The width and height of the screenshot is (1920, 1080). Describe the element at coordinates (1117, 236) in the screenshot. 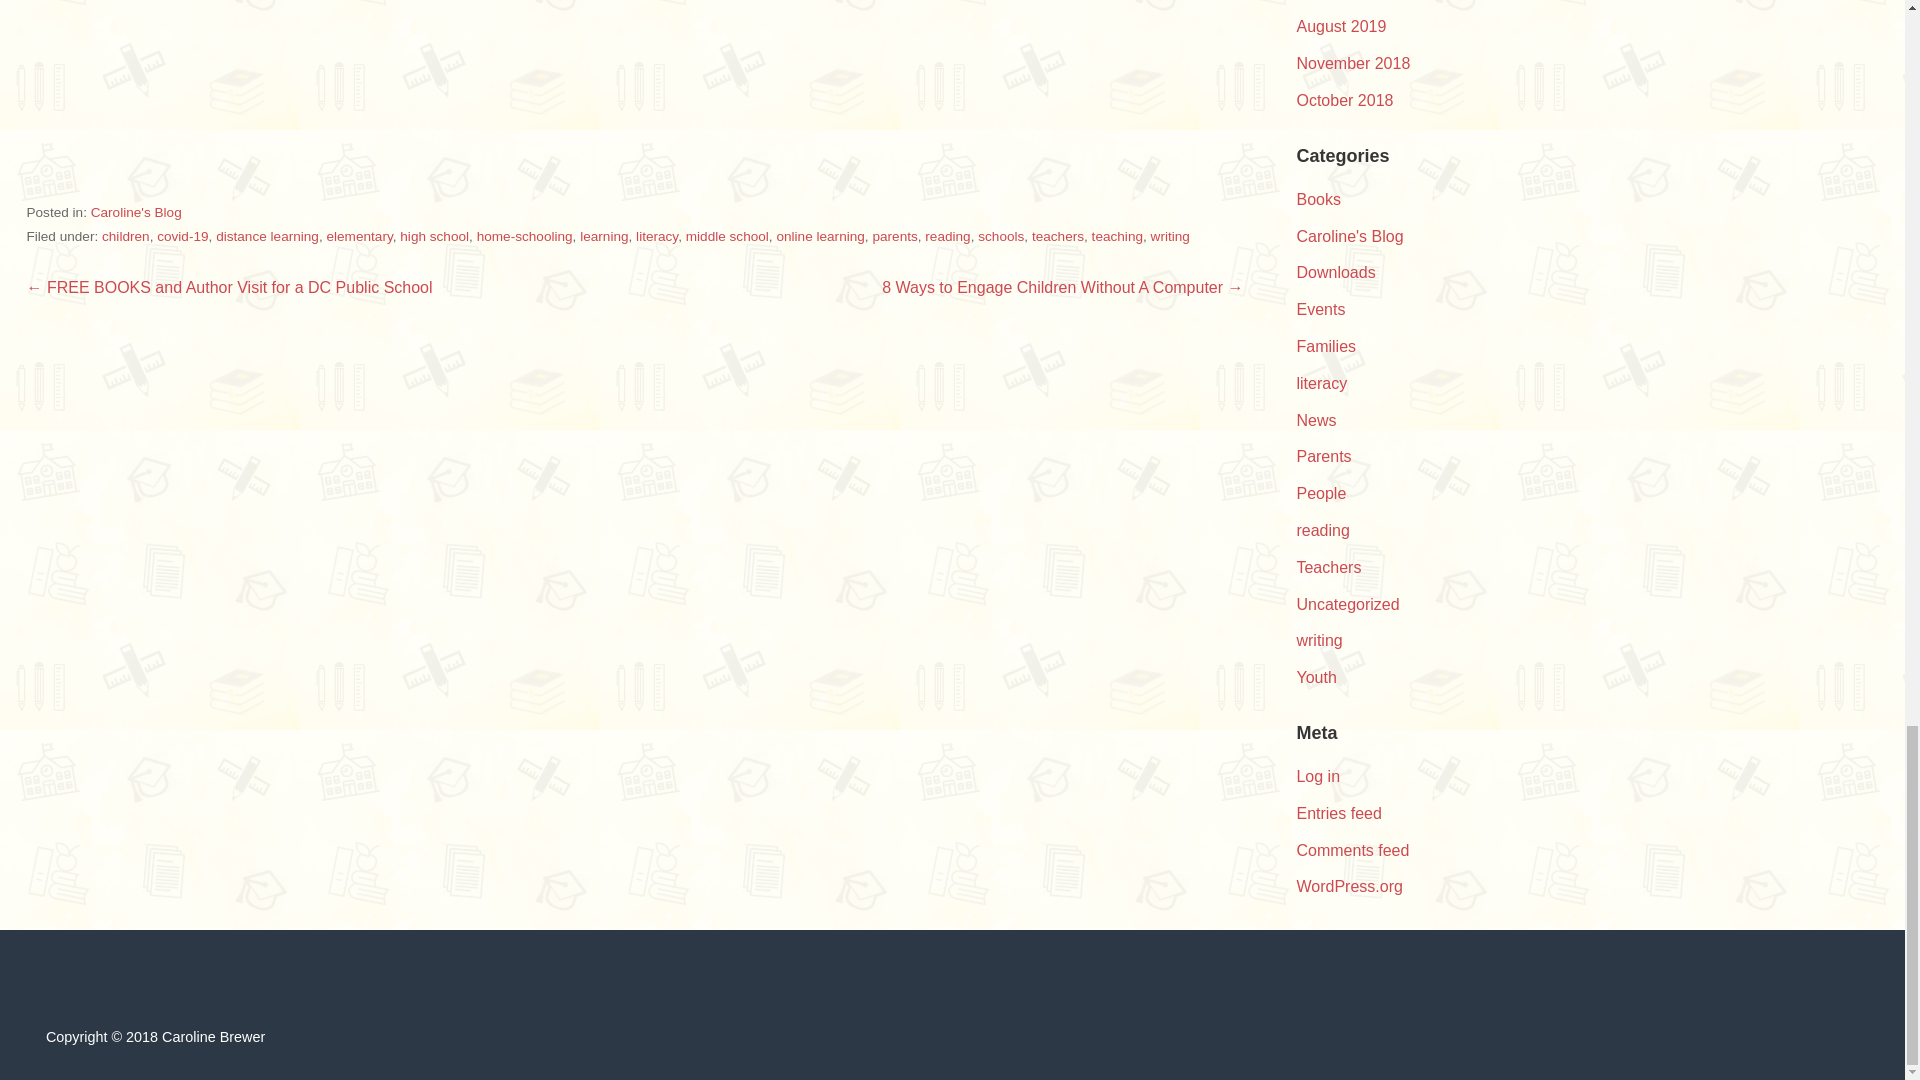

I see `teaching` at that location.